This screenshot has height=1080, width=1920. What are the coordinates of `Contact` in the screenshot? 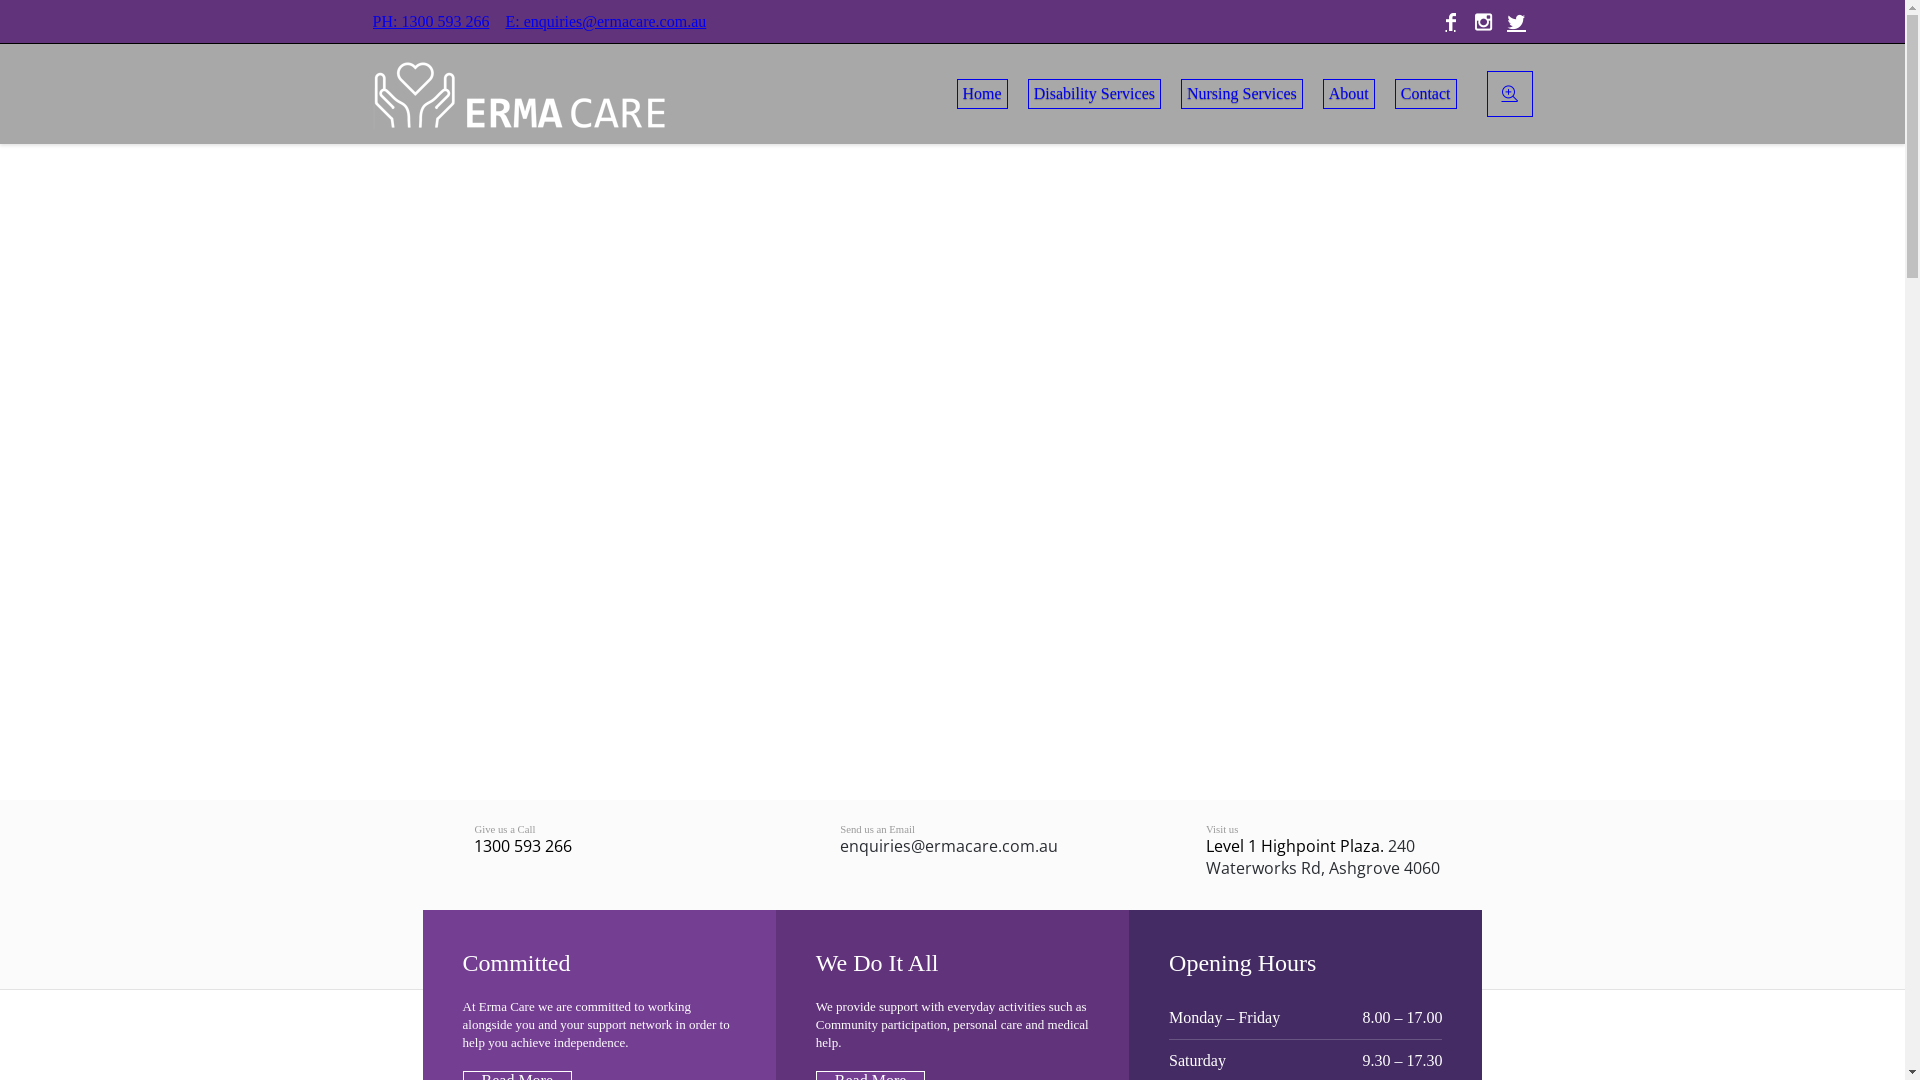 It's located at (1426, 94).